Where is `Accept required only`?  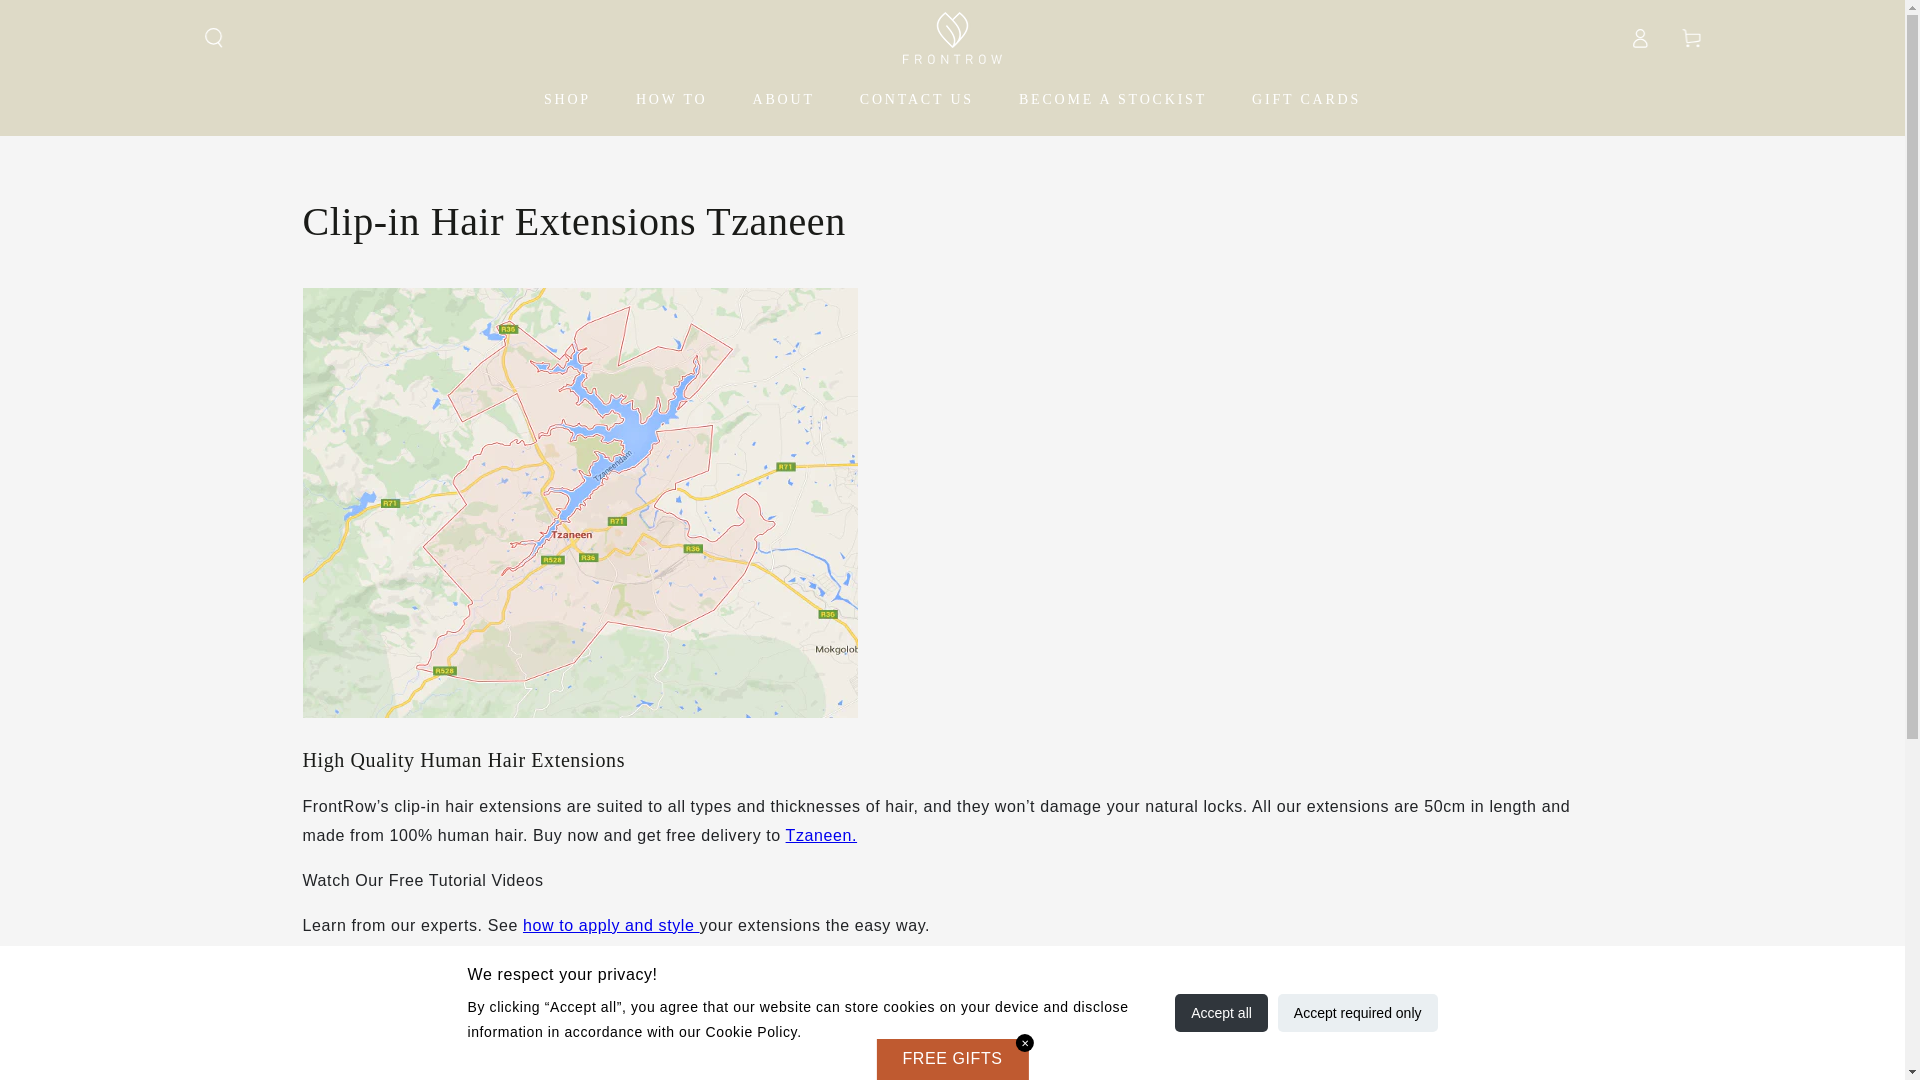 Accept required only is located at coordinates (1358, 1012).